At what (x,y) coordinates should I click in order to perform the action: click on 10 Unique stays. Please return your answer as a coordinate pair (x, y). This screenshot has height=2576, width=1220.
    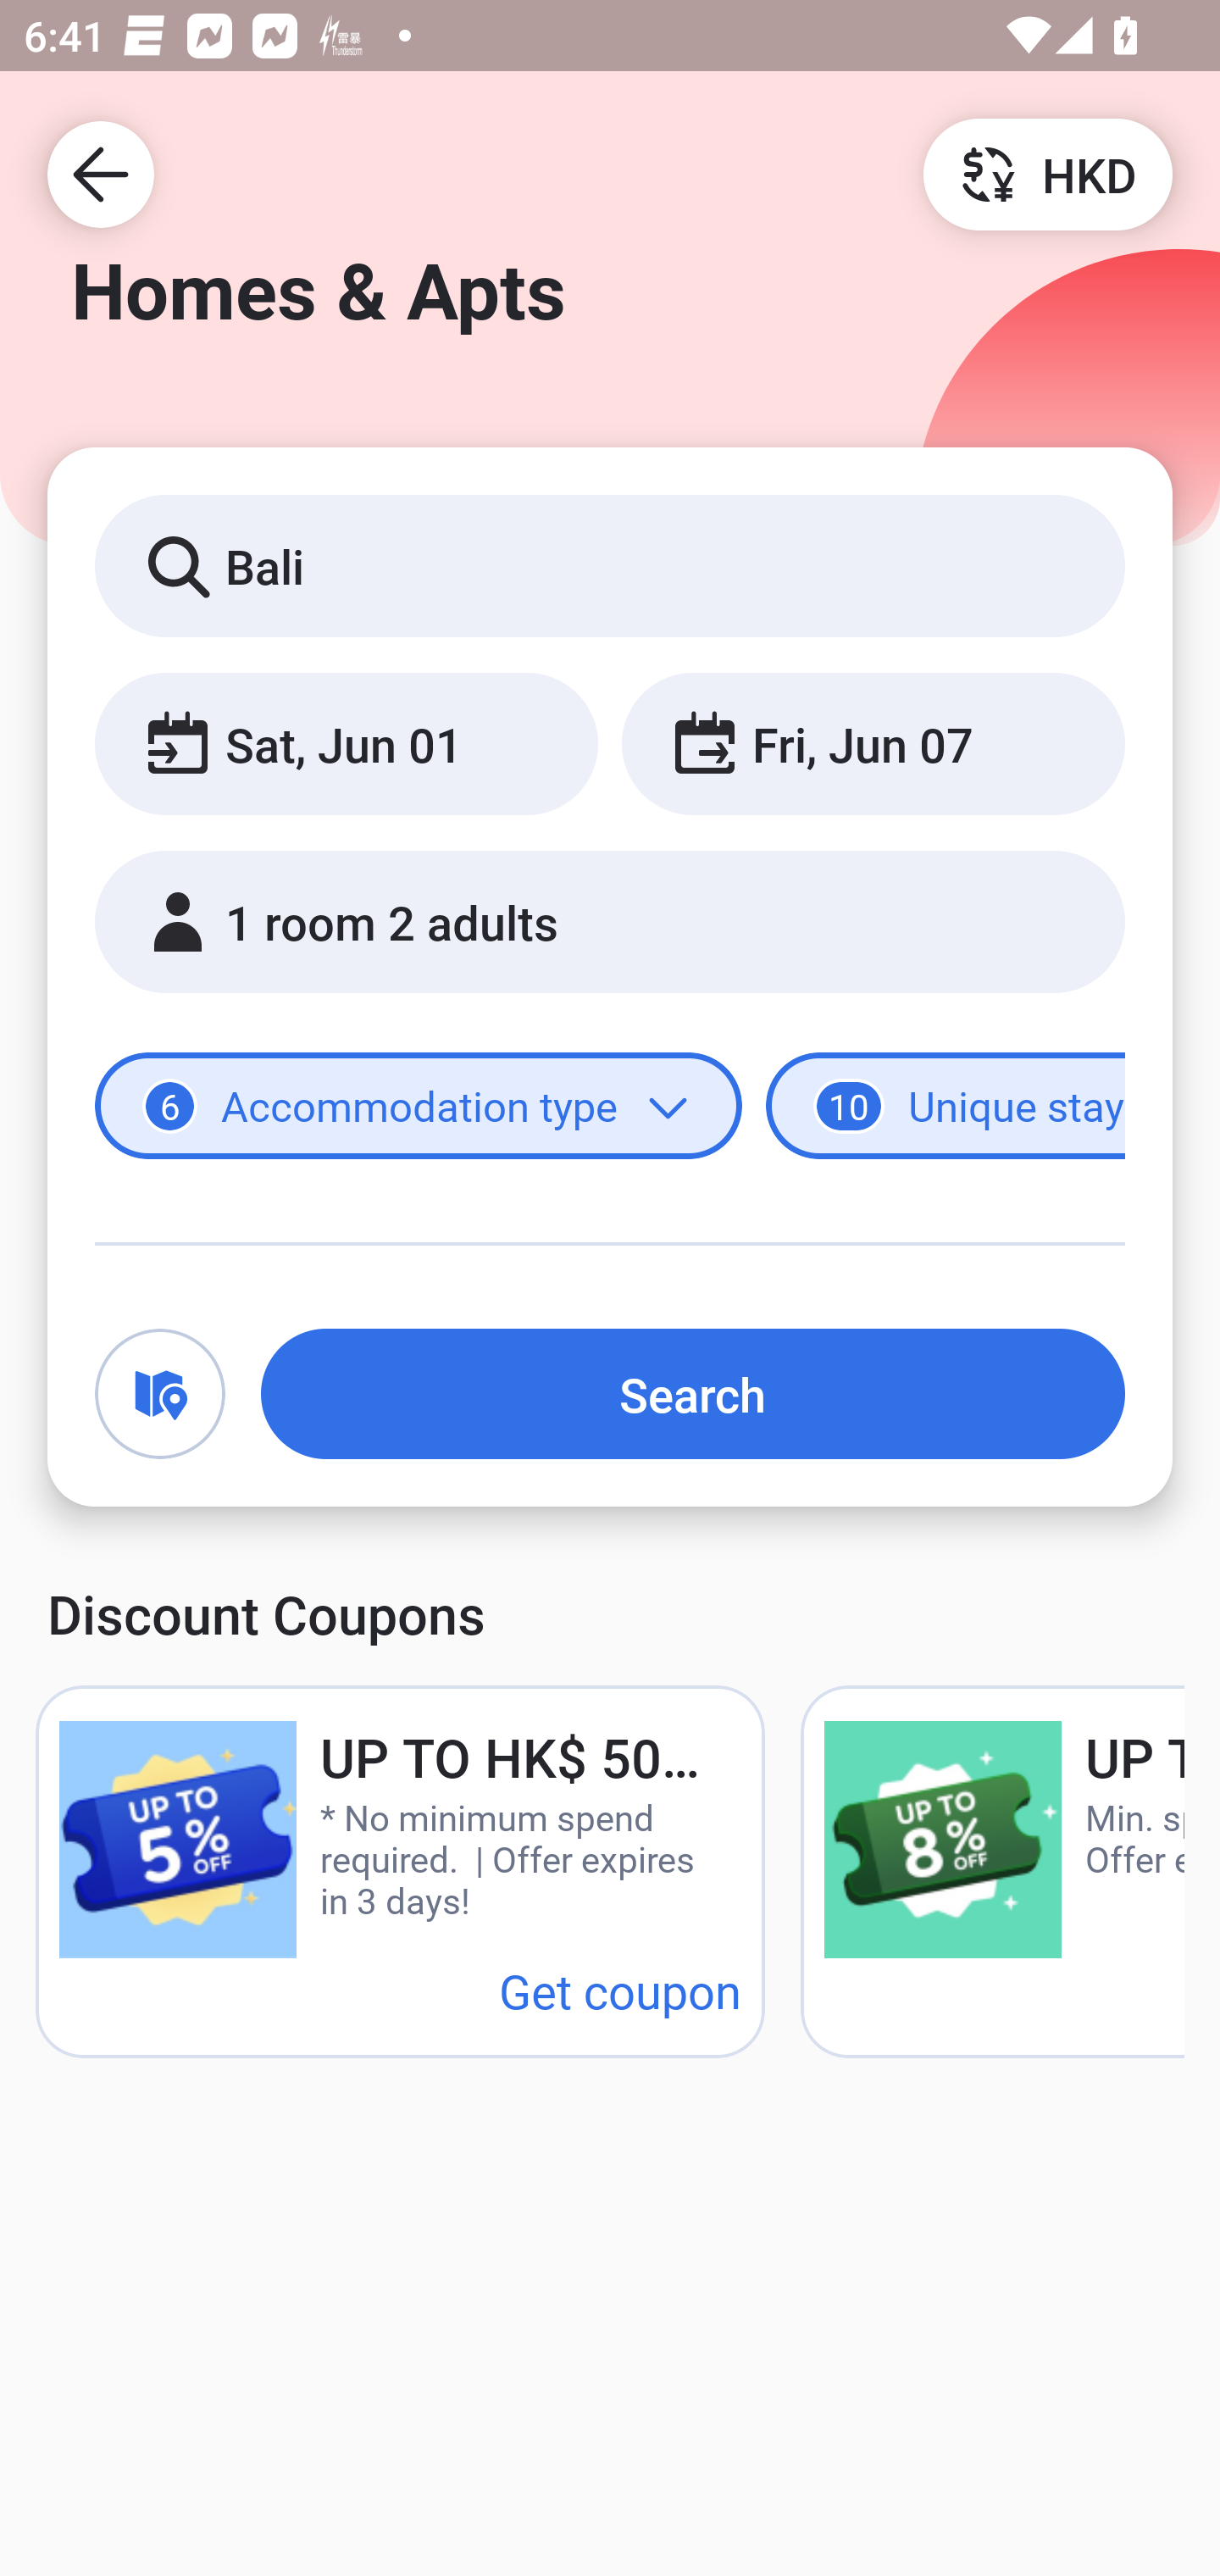
    Looking at the image, I should click on (945, 1107).